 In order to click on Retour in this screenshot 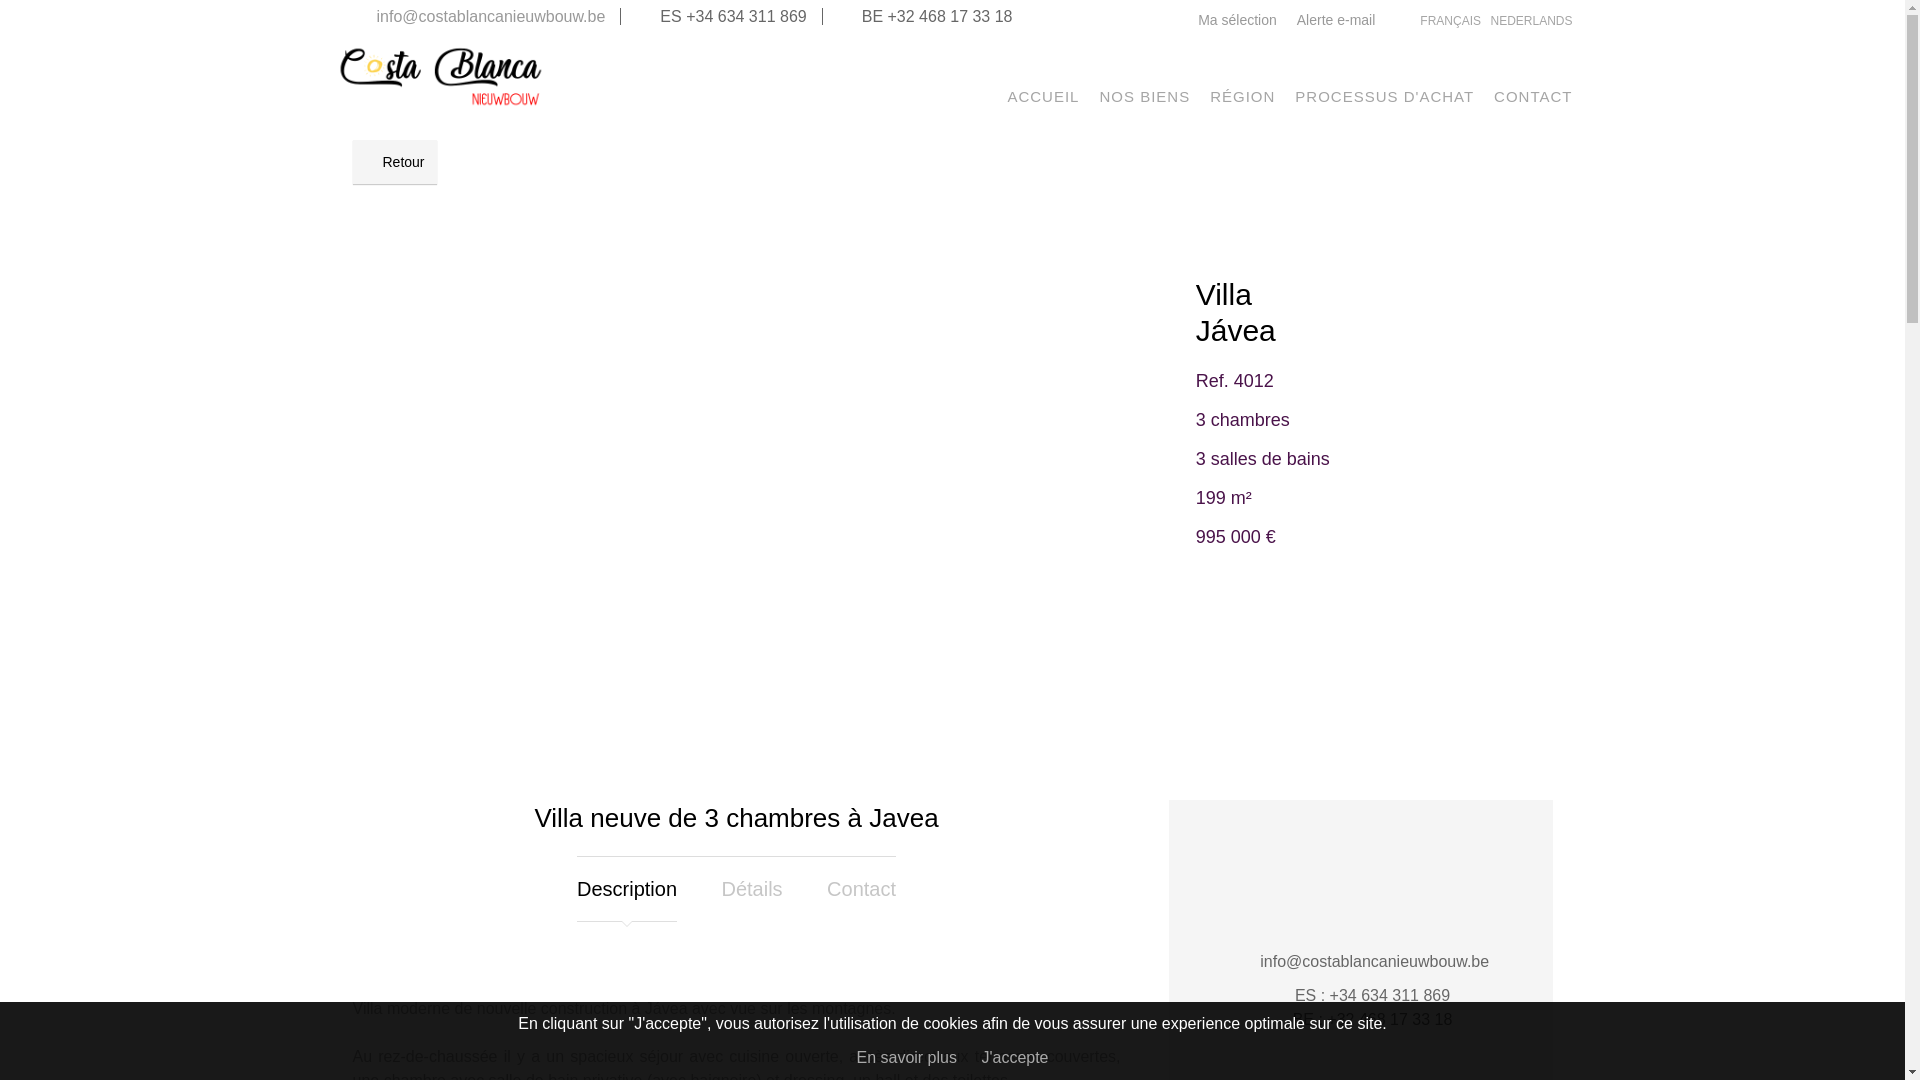, I will do `click(394, 162)`.